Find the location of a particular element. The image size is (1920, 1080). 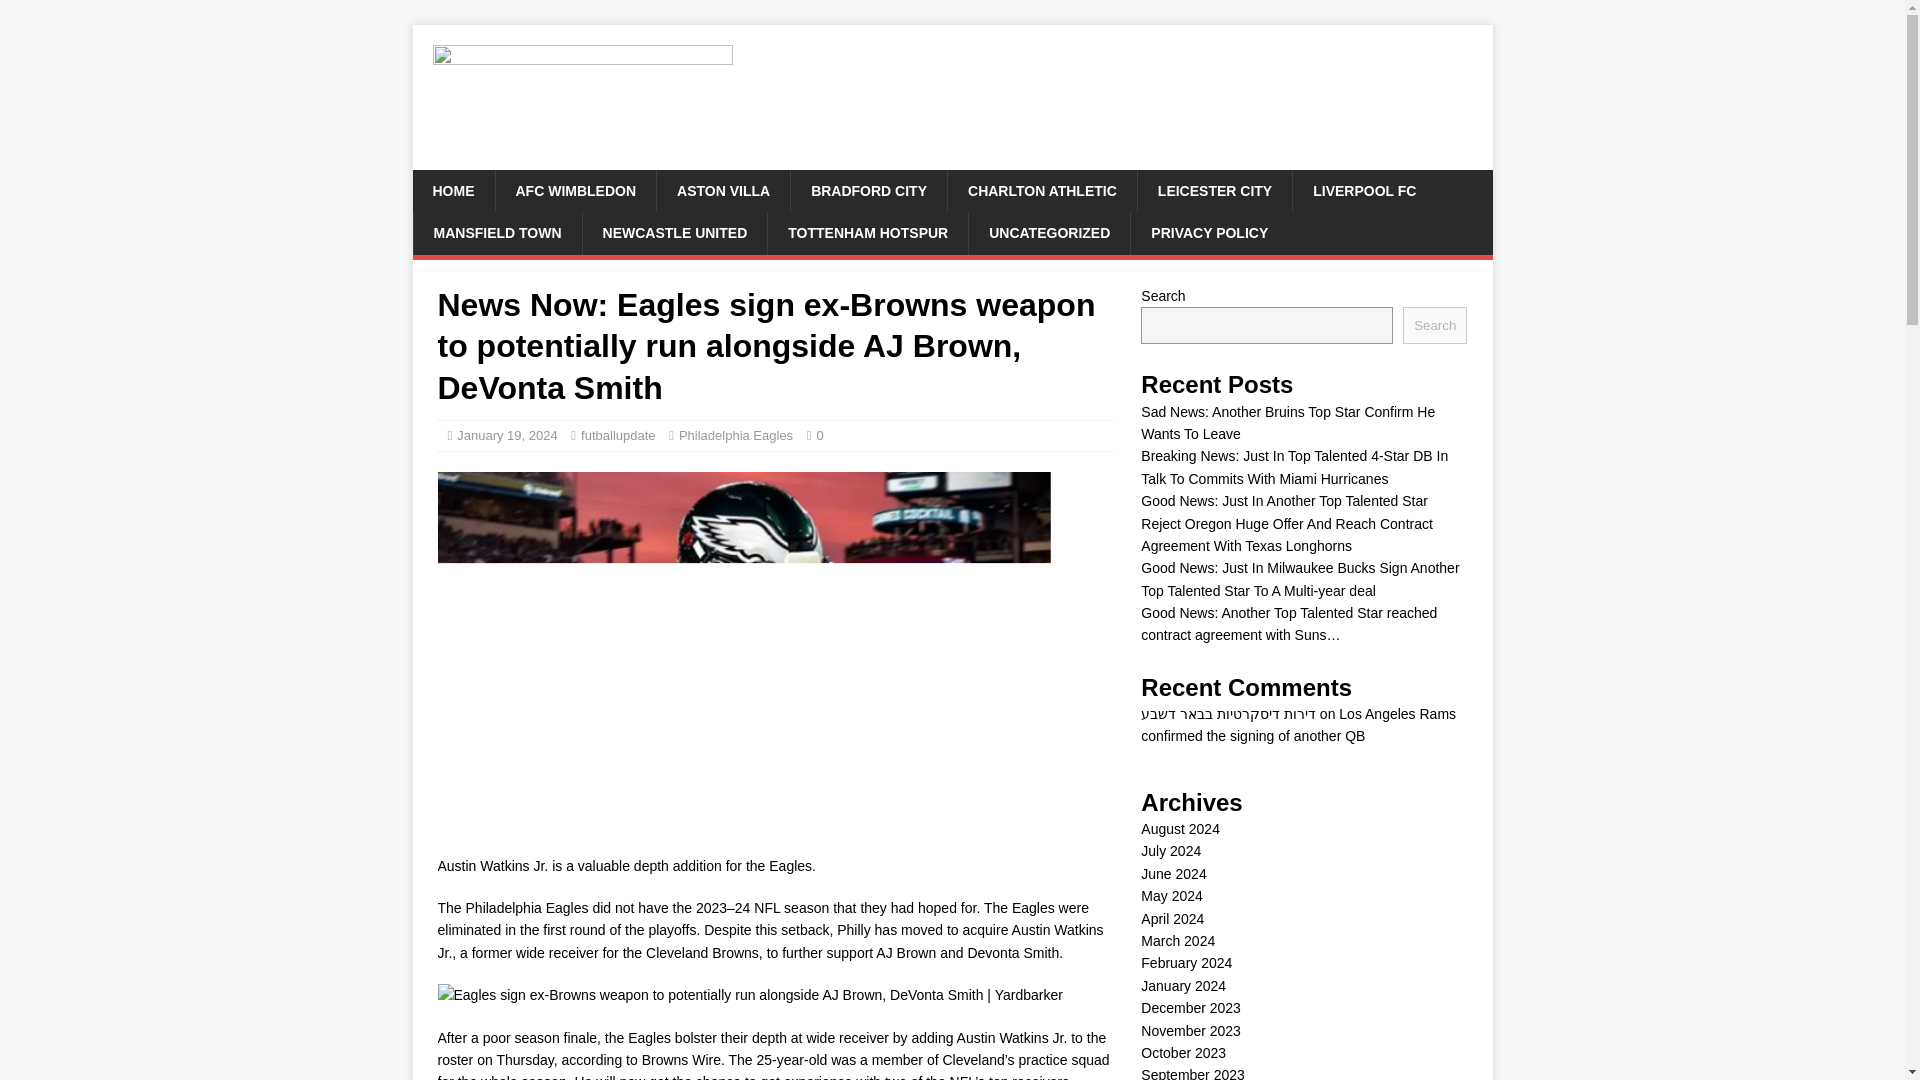

Sad News: Another Bruins Top Star Confirm He Wants To Leave is located at coordinates (1287, 422).